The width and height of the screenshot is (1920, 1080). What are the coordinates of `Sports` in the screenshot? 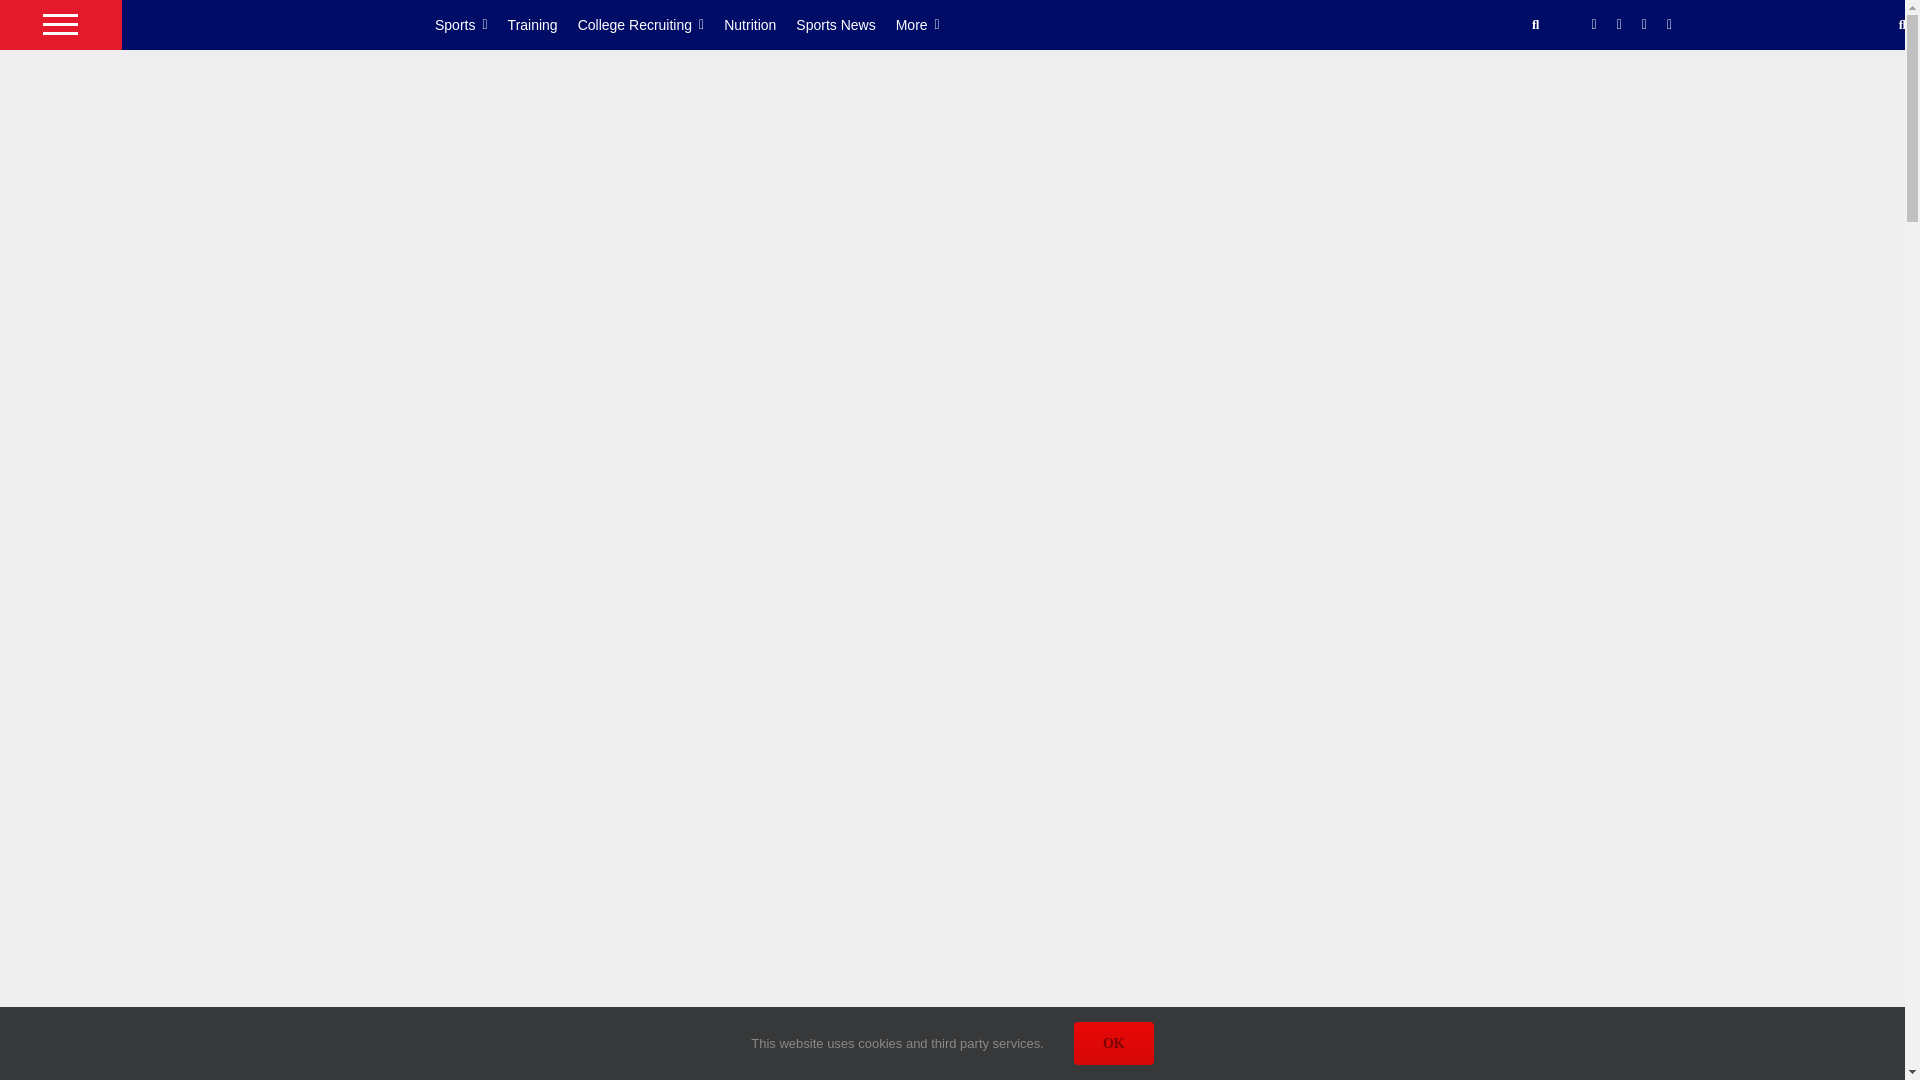 It's located at (472, 24).